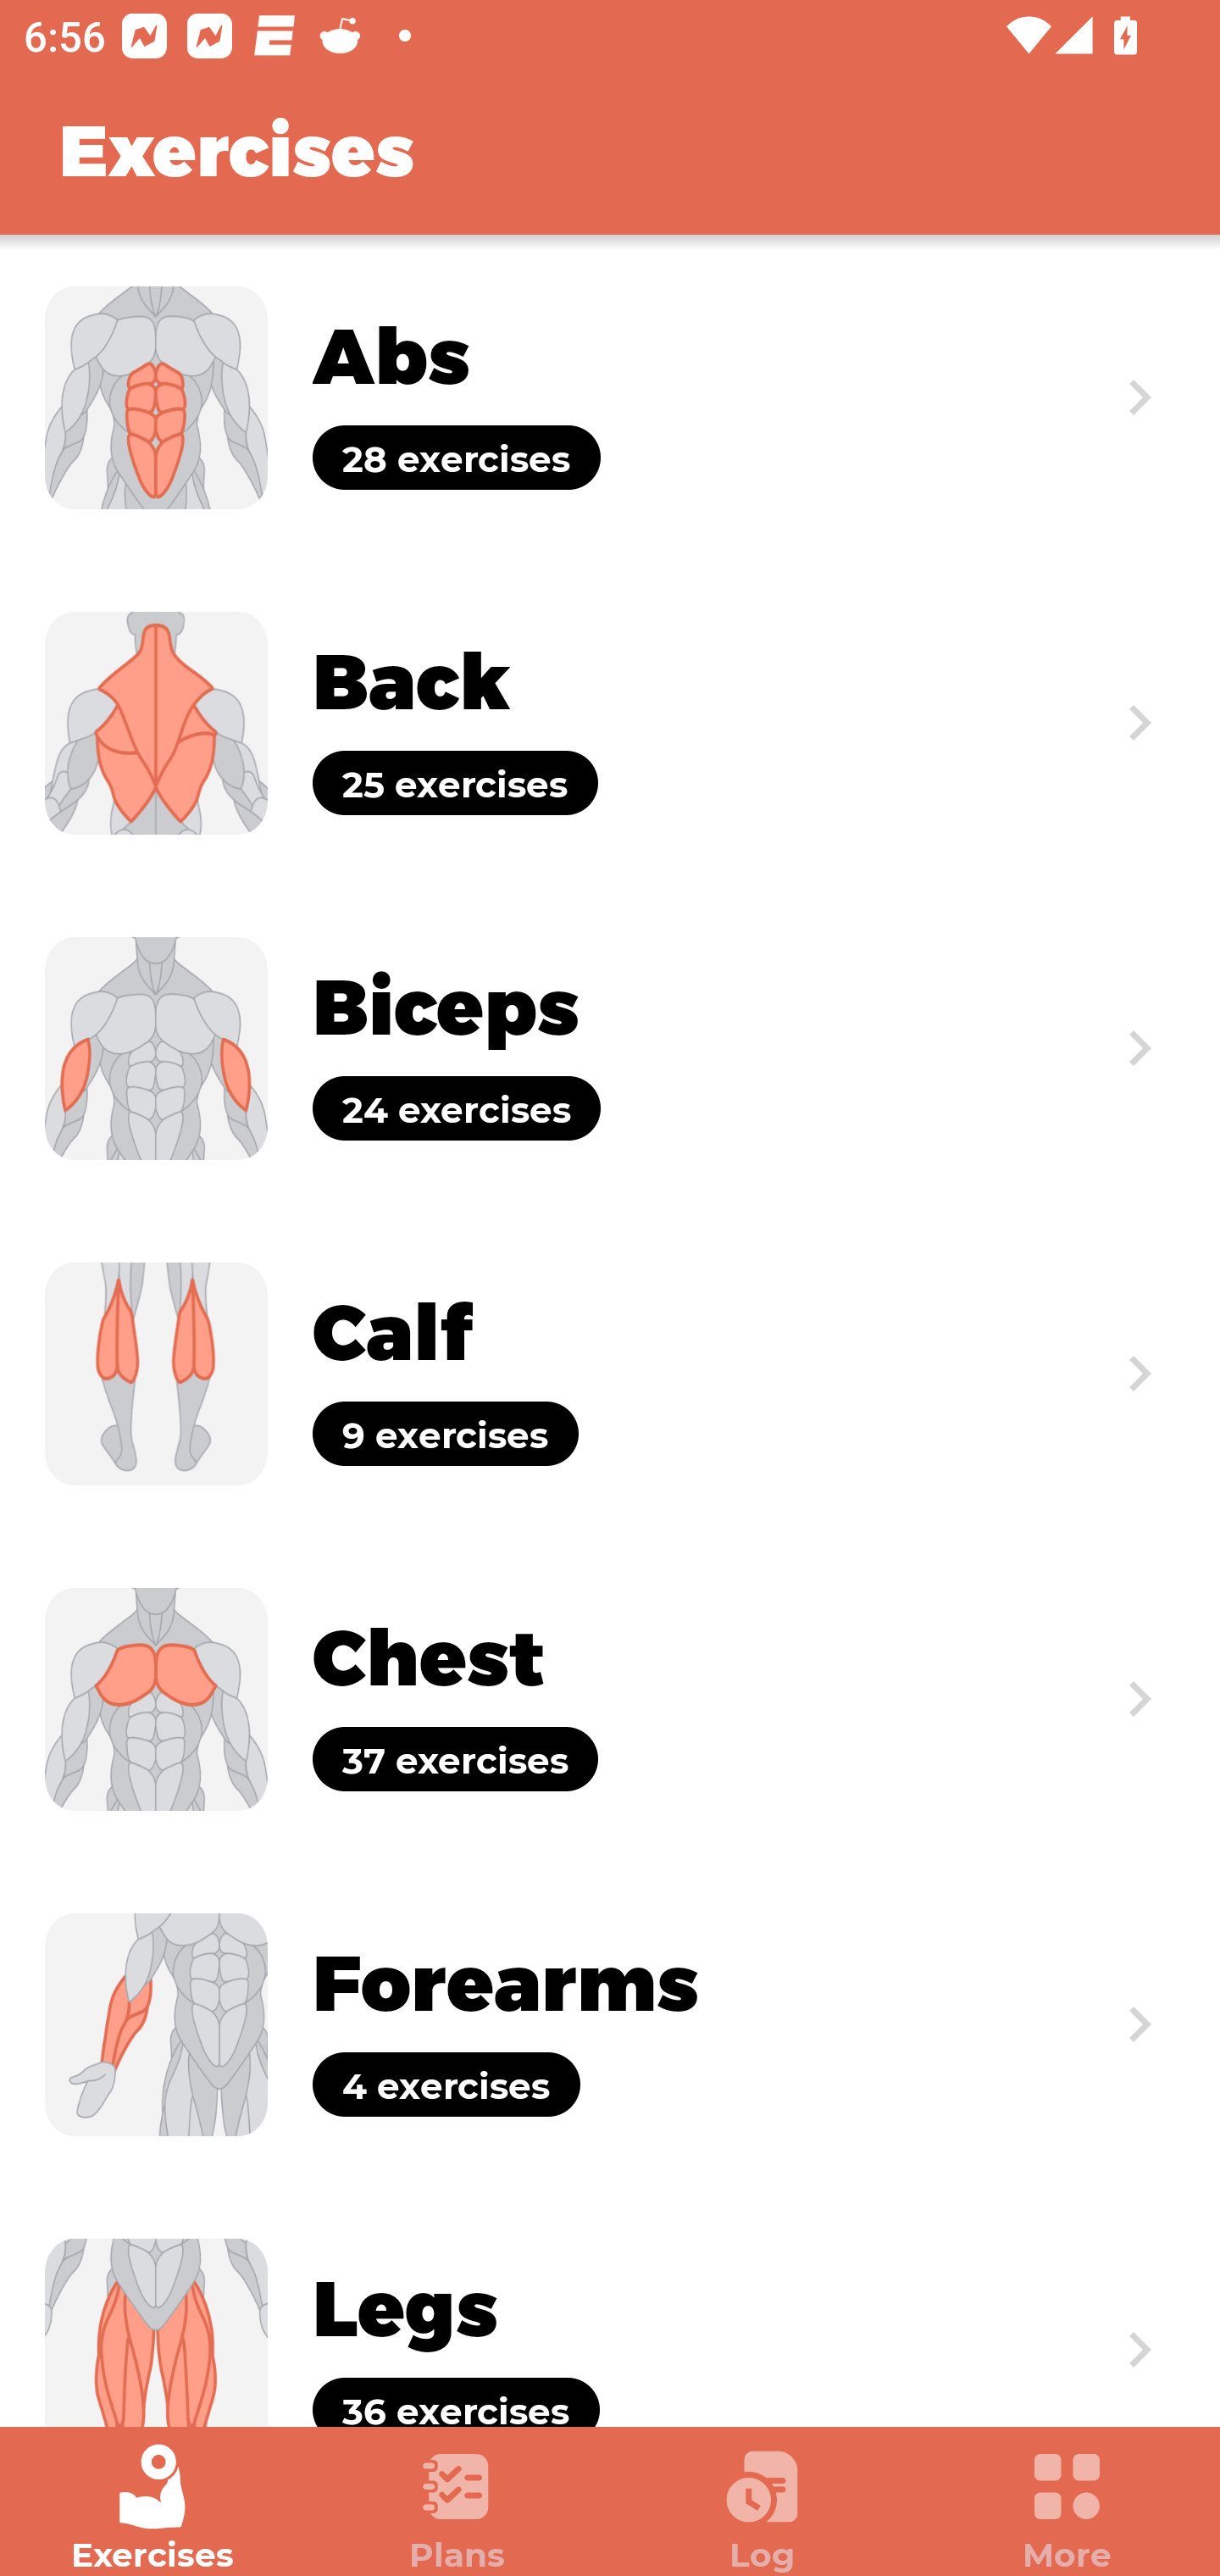 The height and width of the screenshot is (2576, 1220). I want to click on Exercise Abs 28 exercises, so click(610, 397).